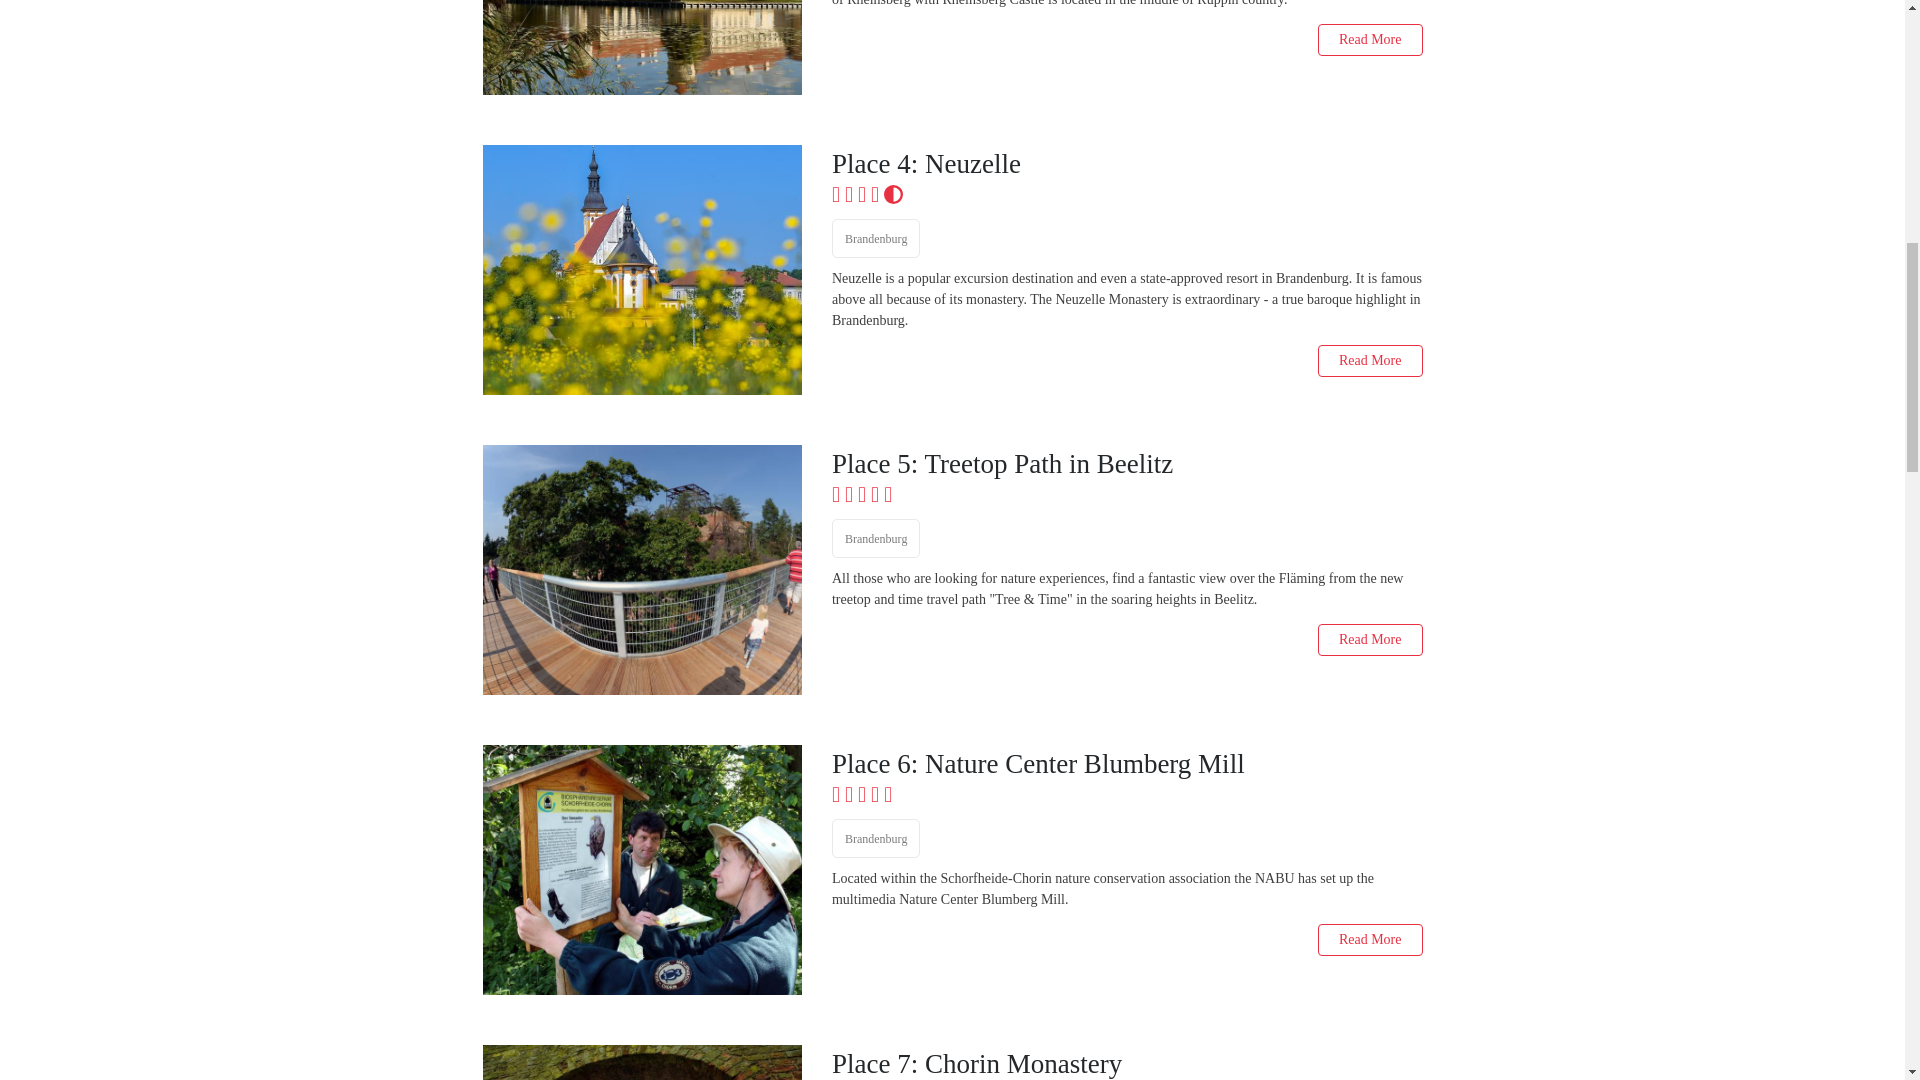 The height and width of the screenshot is (1080, 1920). What do you see at coordinates (640, 48) in the screenshot?
I see `Rheinsberg with Rheinsberg Castle` at bounding box center [640, 48].